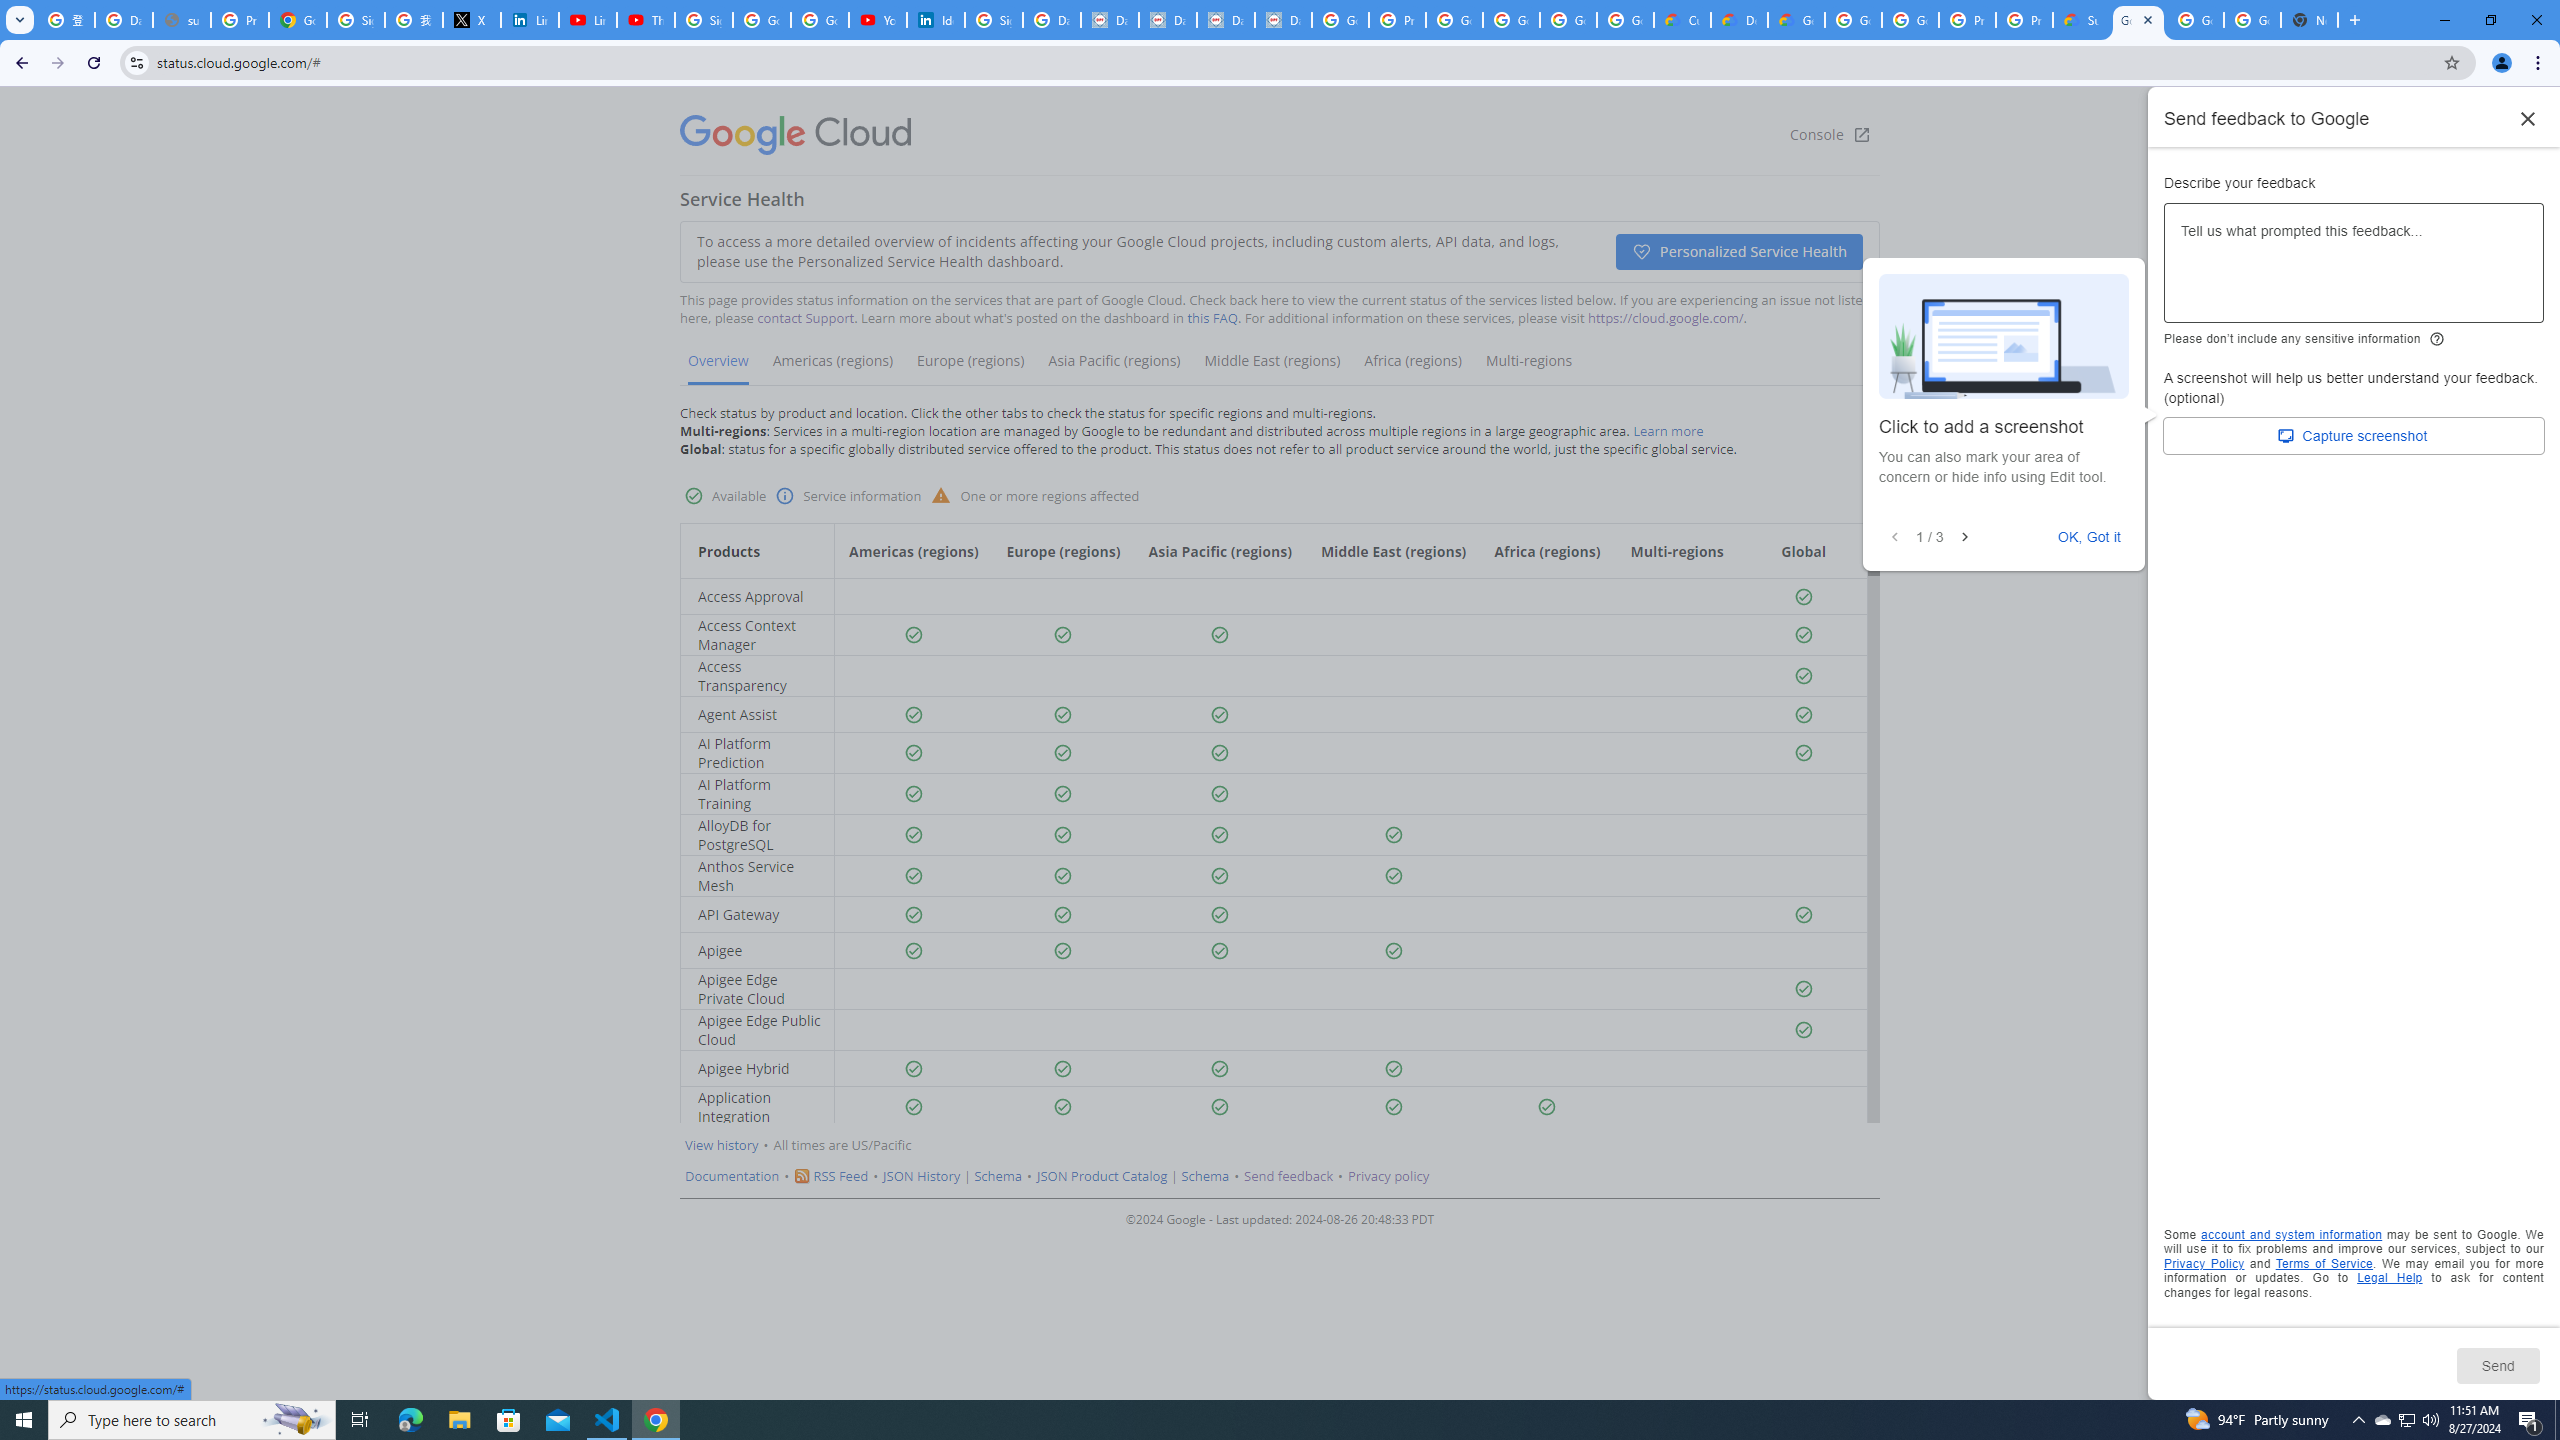 The image size is (2560, 1440). I want to click on New Tab, so click(2310, 20).